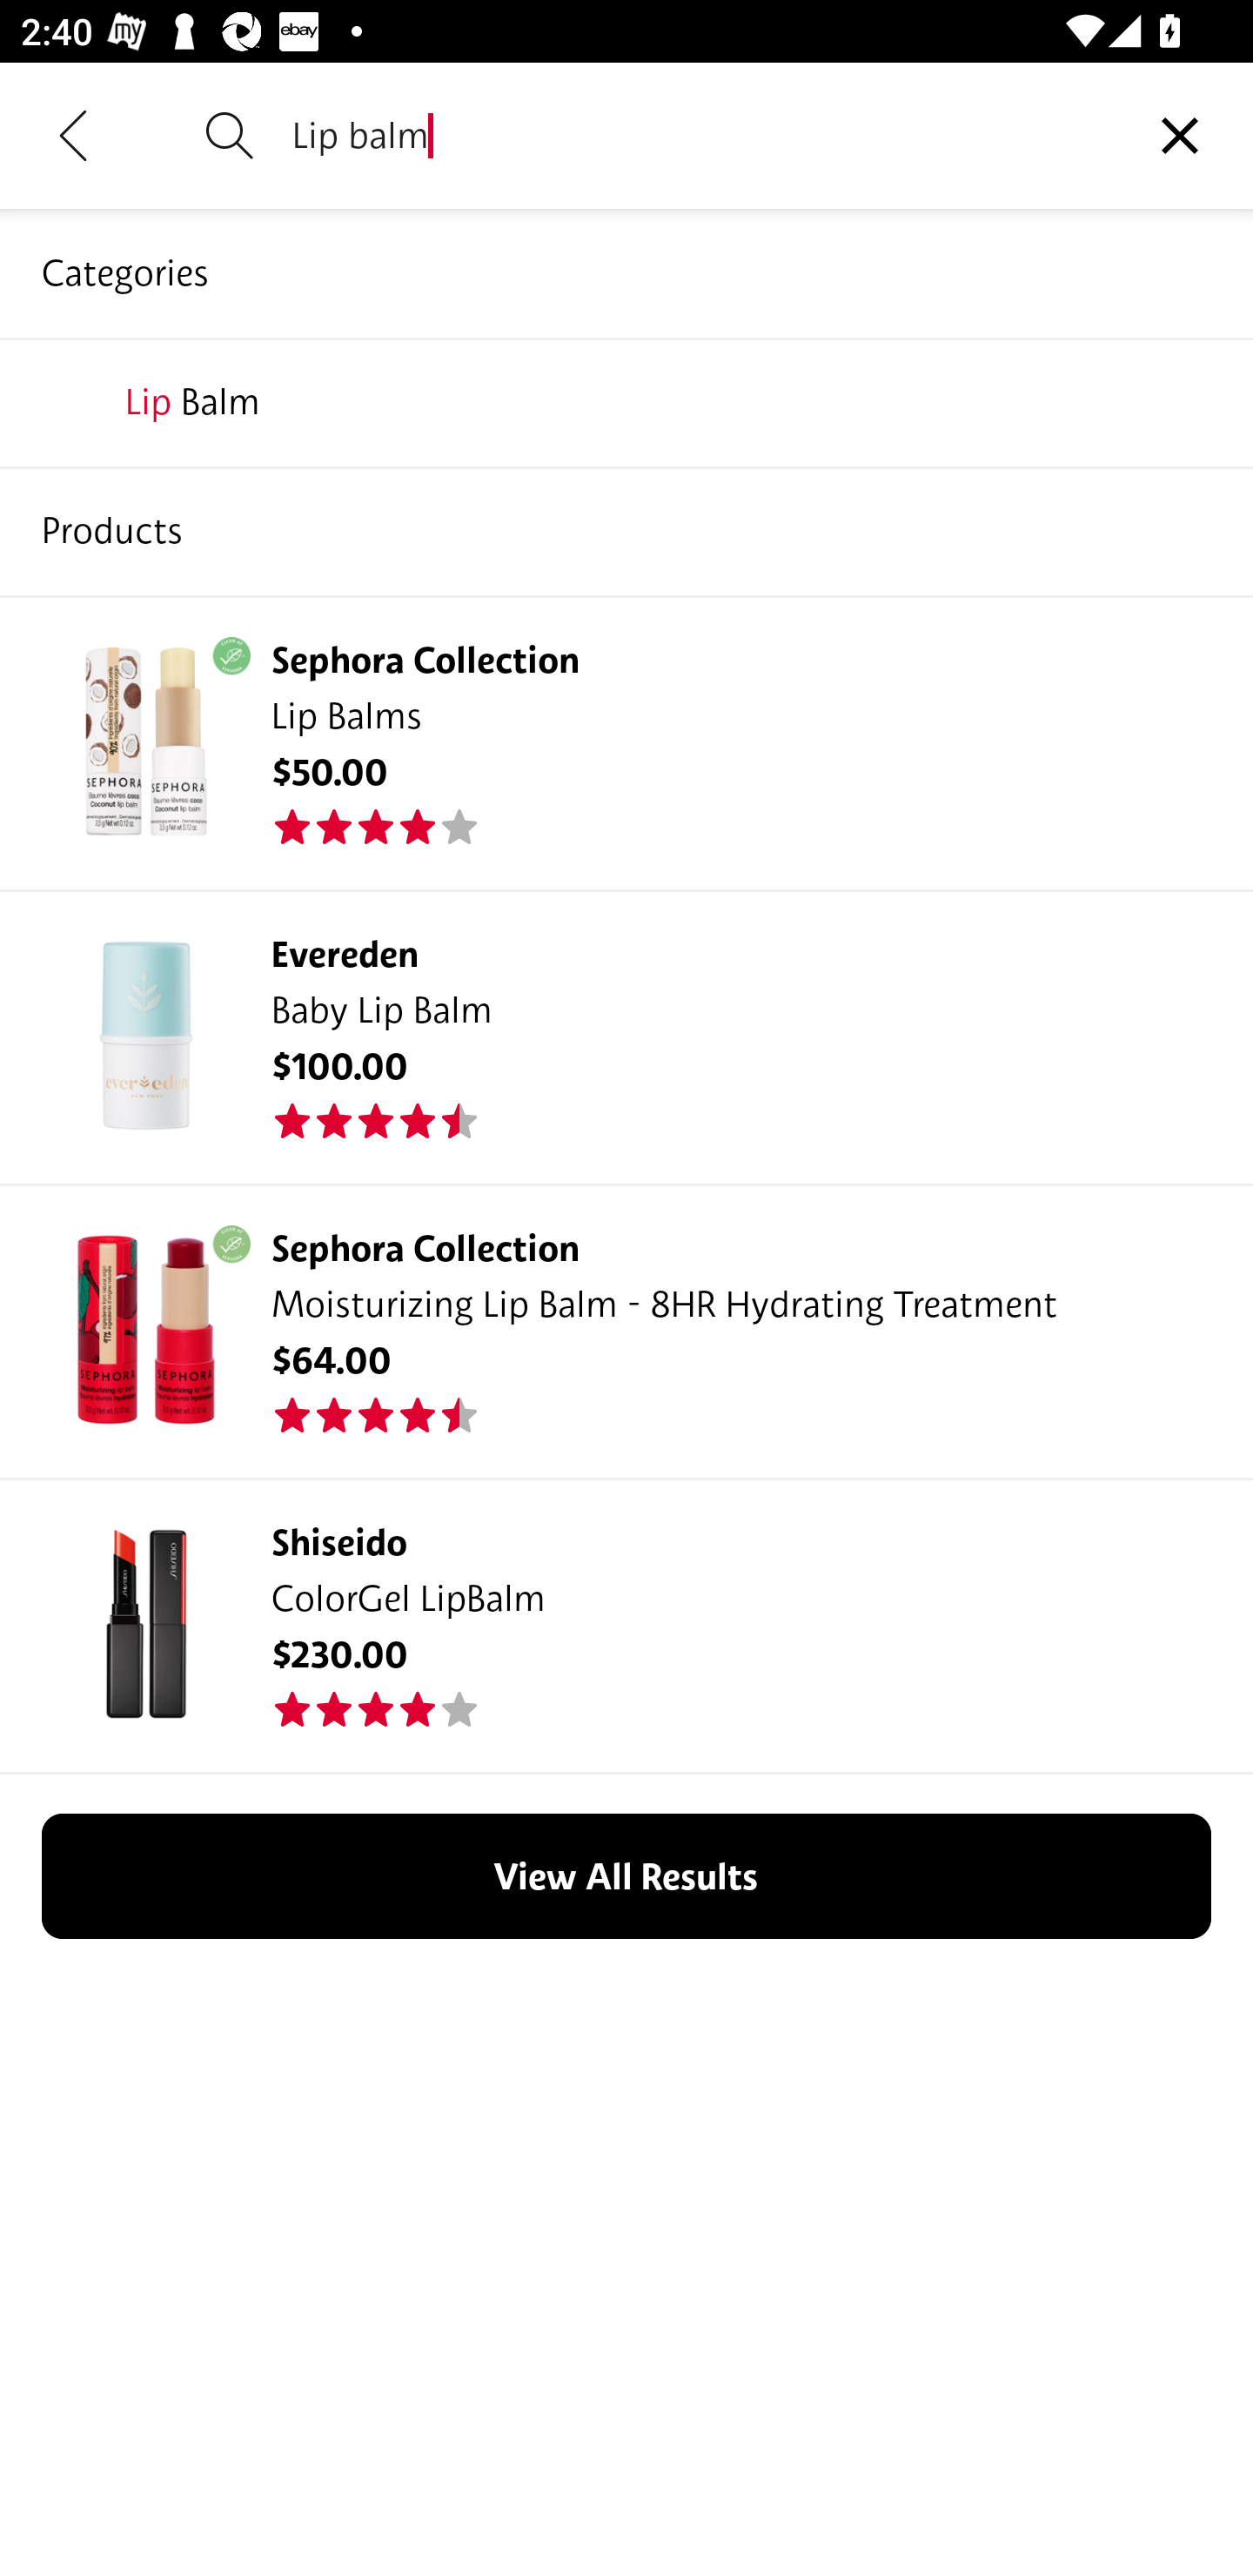 This screenshot has width=1253, height=2576. I want to click on Product Image Sephora Collection Lip Balms $50.00, so click(626, 741).